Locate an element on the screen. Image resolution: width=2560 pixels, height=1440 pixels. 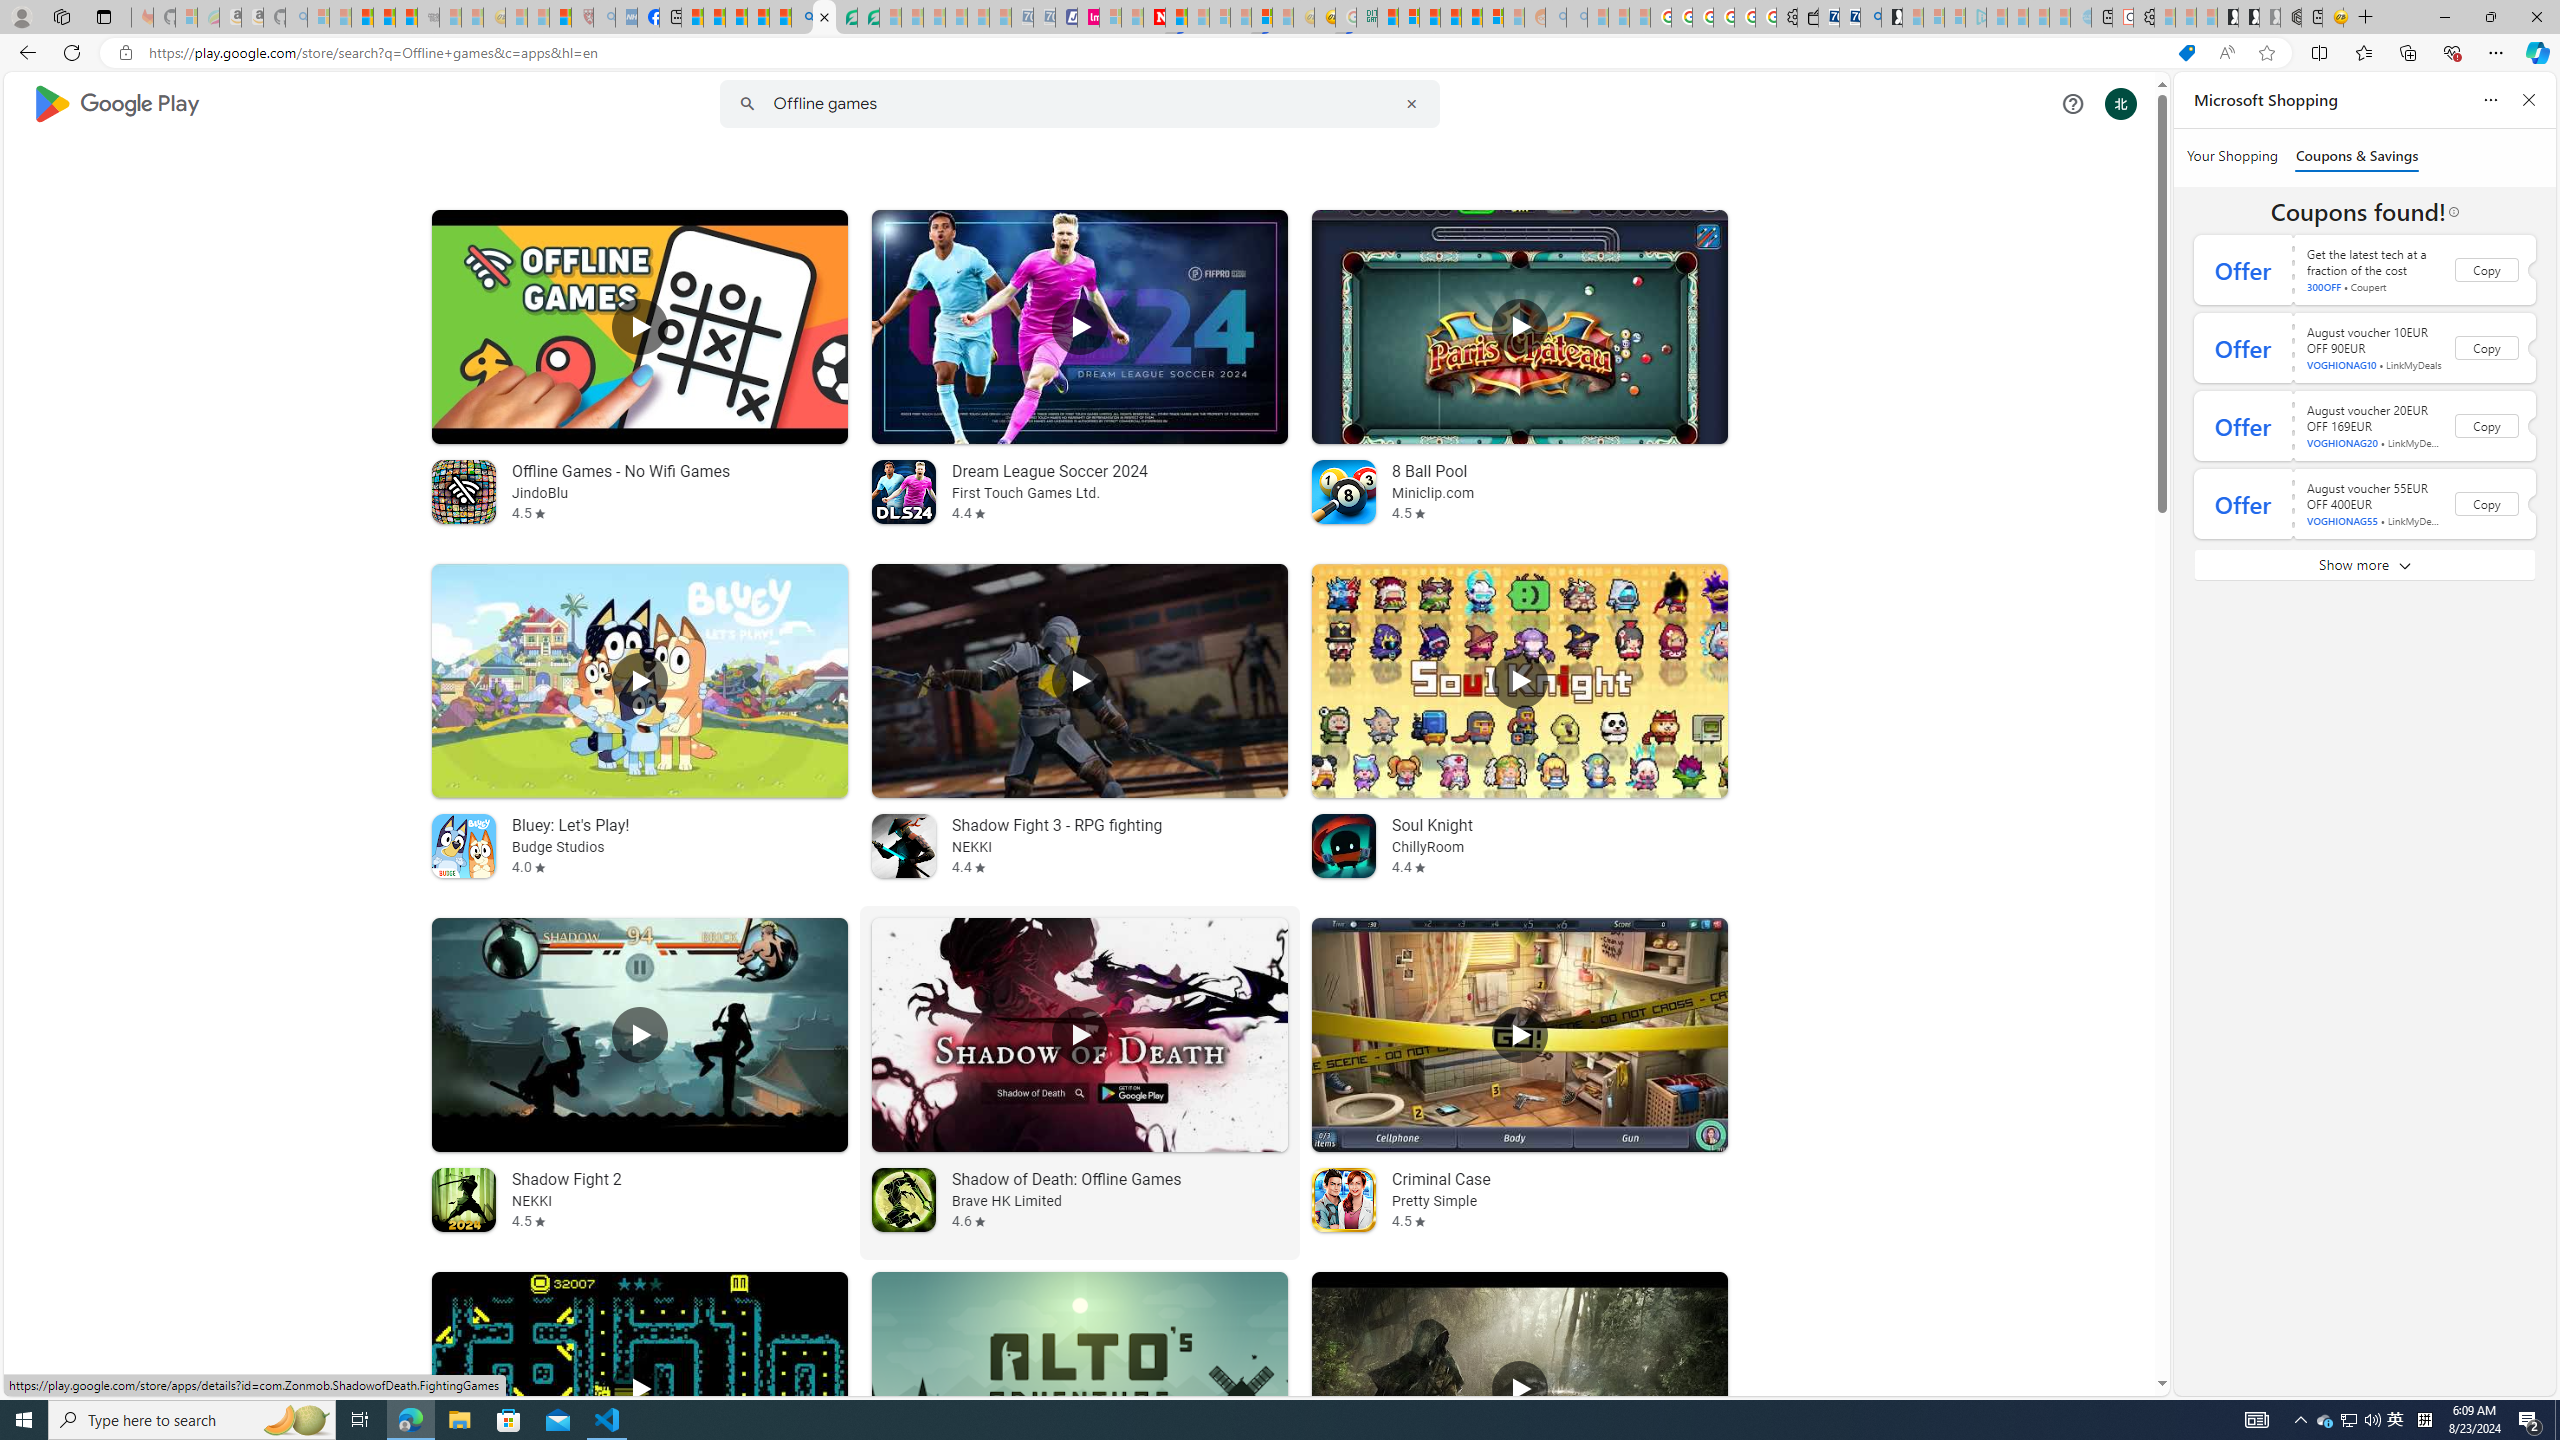
App bar is located at coordinates (1280, 53).